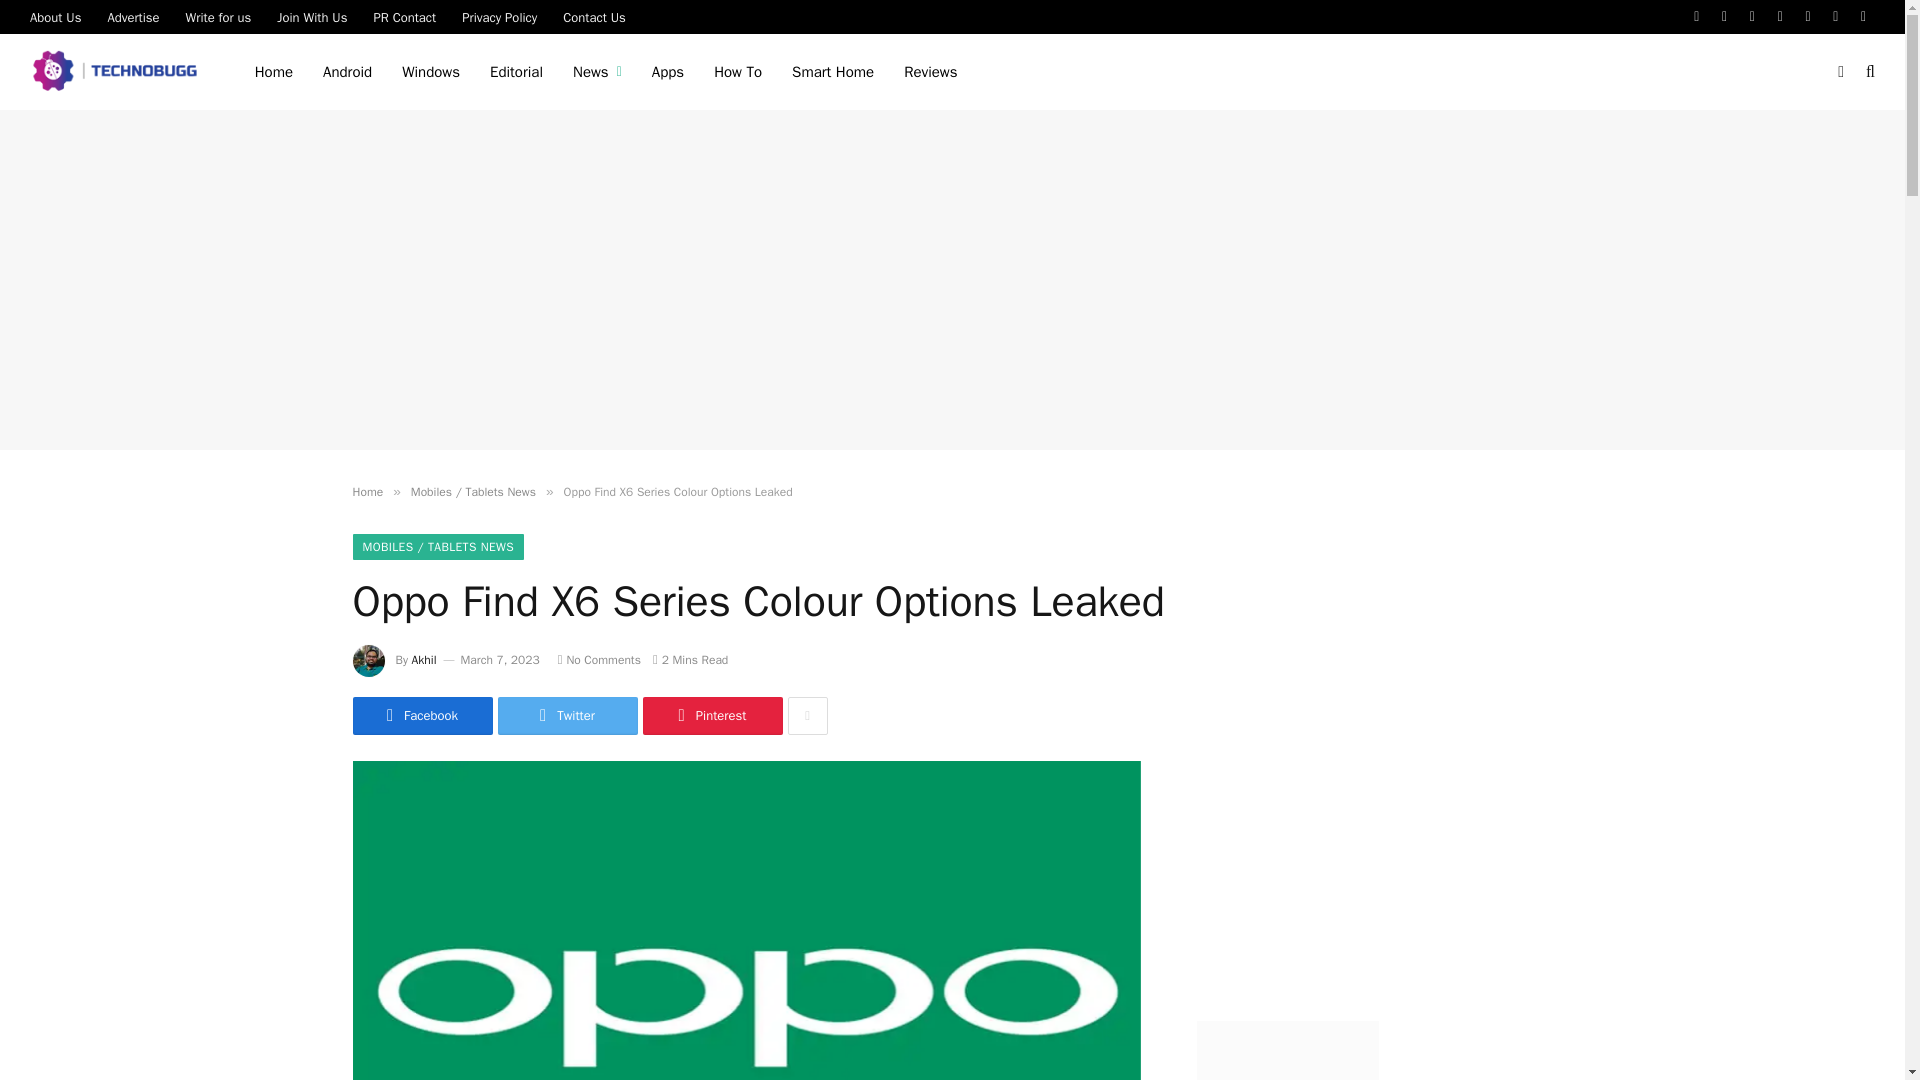 This screenshot has height=1080, width=1920. Describe the element at coordinates (1840, 71) in the screenshot. I see `Switch to Dark Design - easier on eyes.` at that location.